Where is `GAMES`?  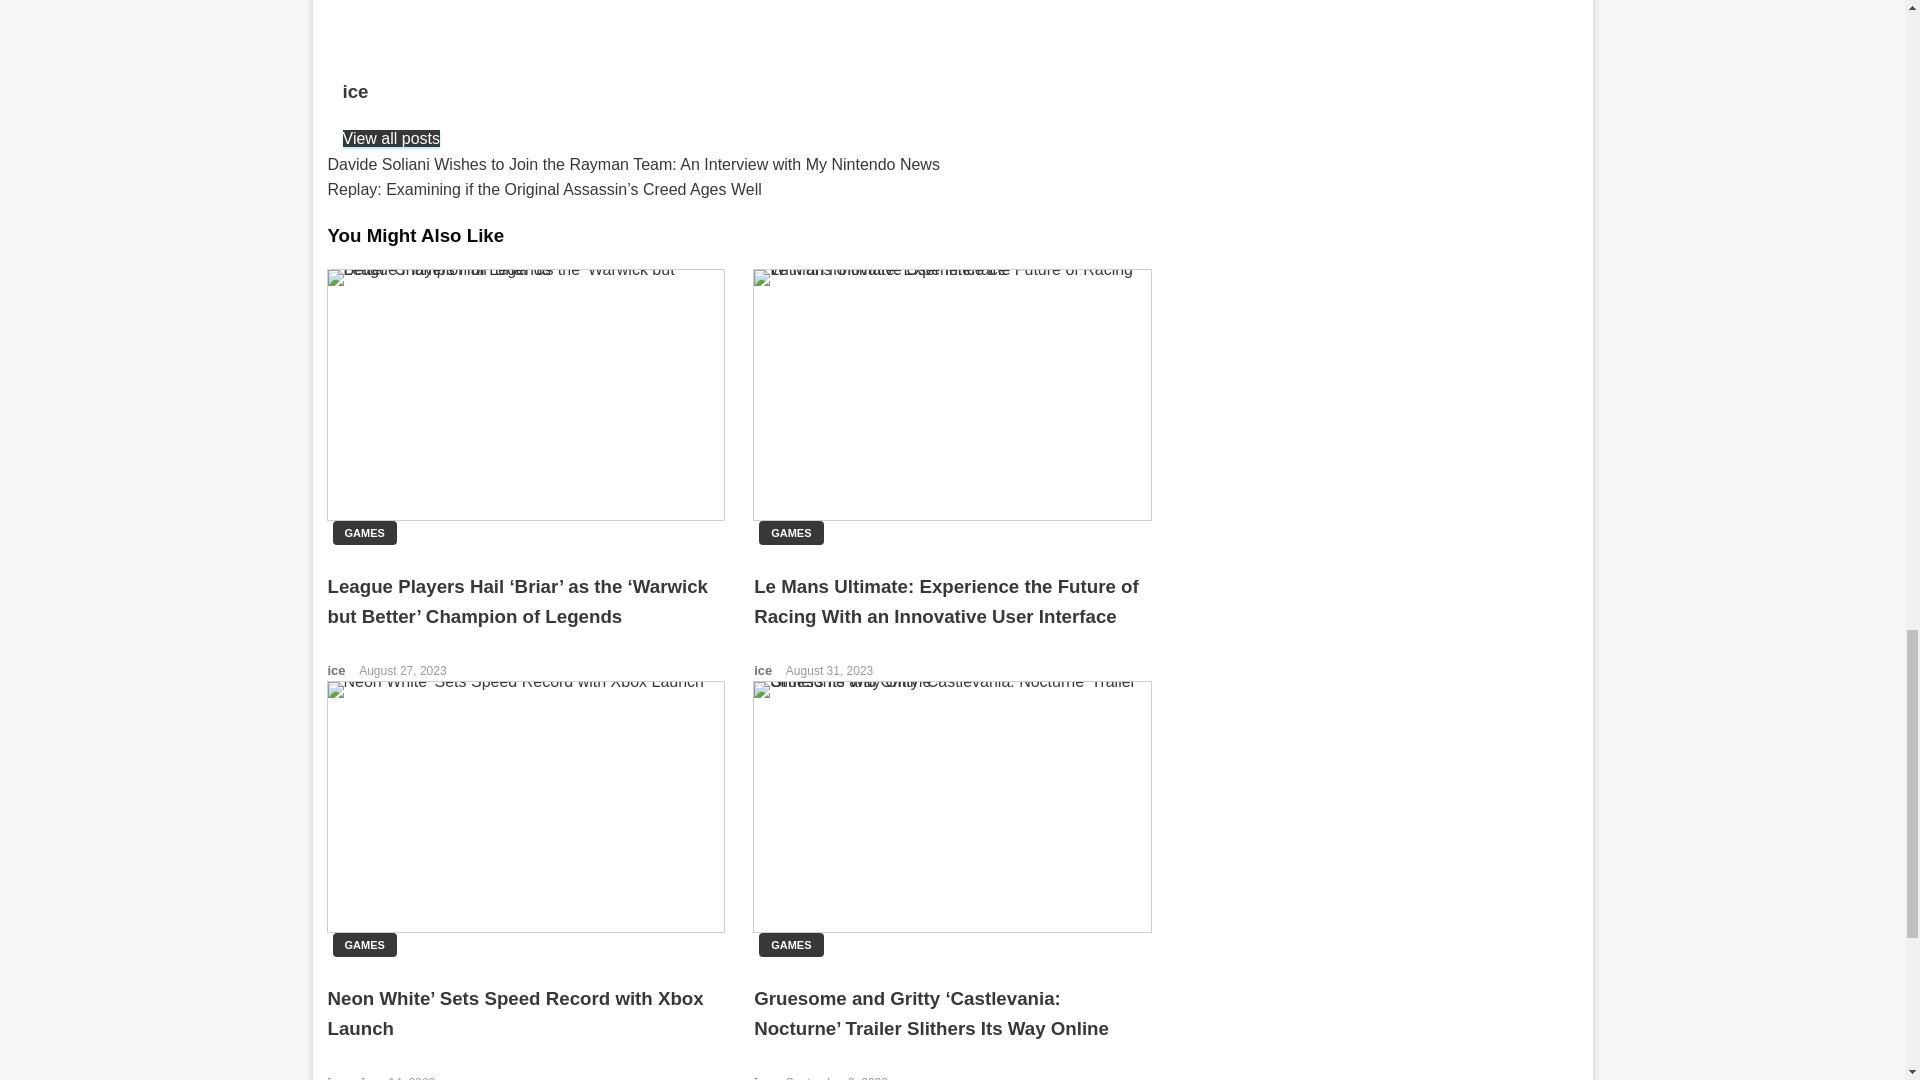
GAMES is located at coordinates (364, 532).